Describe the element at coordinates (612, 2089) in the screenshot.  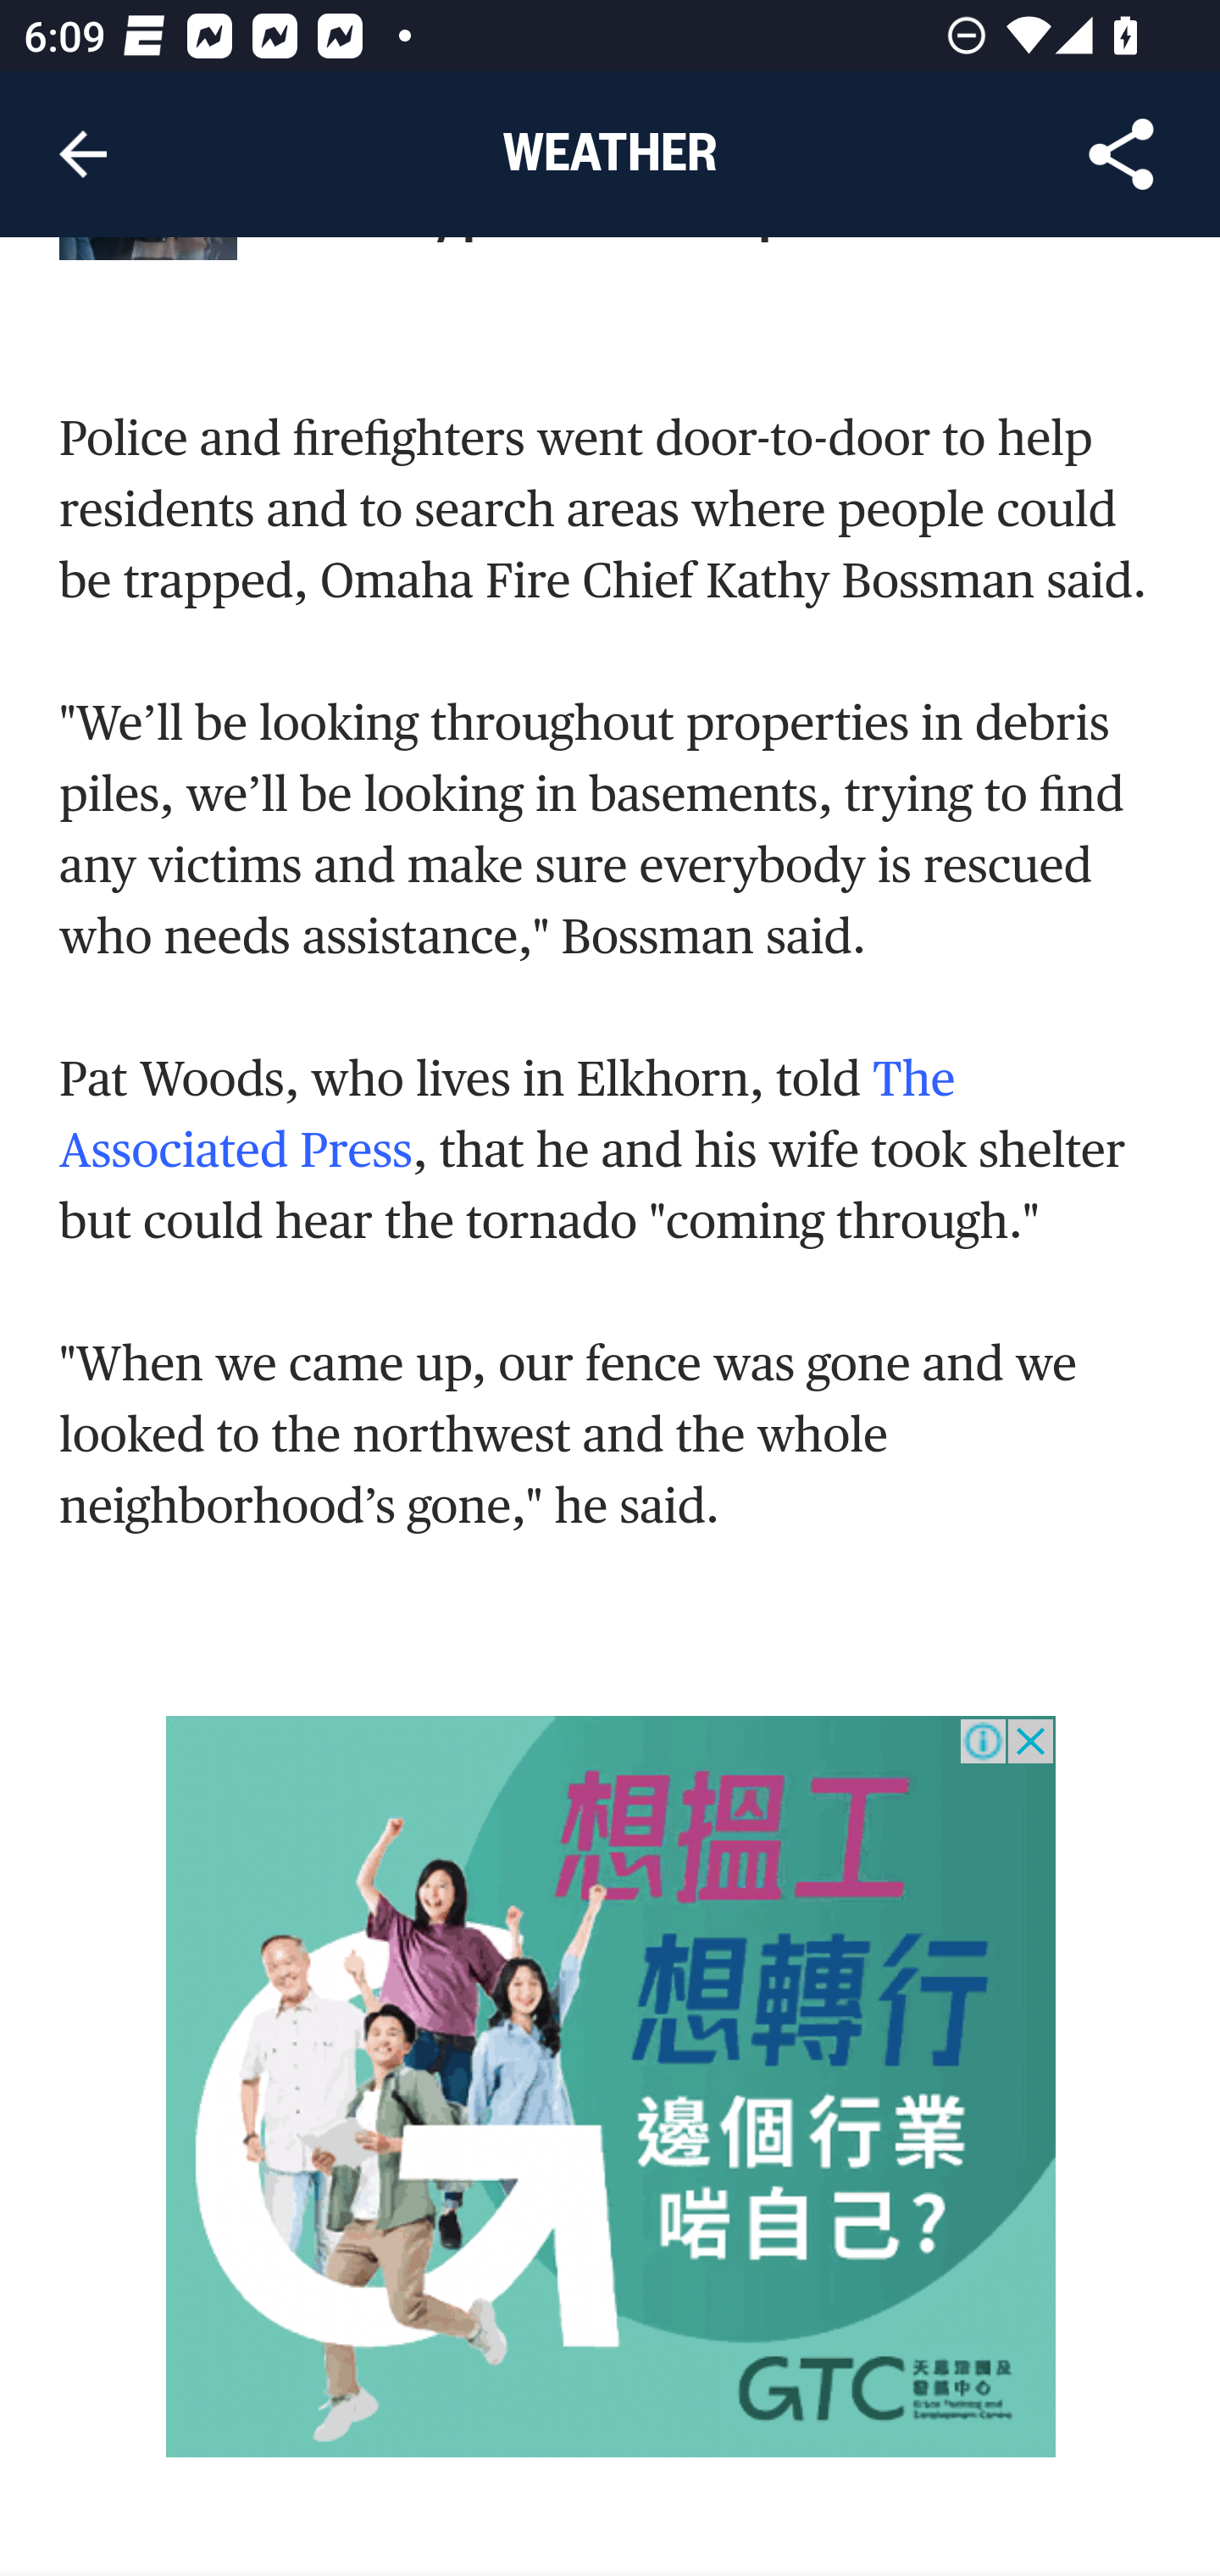
I see `course_content_main_ERB` at that location.